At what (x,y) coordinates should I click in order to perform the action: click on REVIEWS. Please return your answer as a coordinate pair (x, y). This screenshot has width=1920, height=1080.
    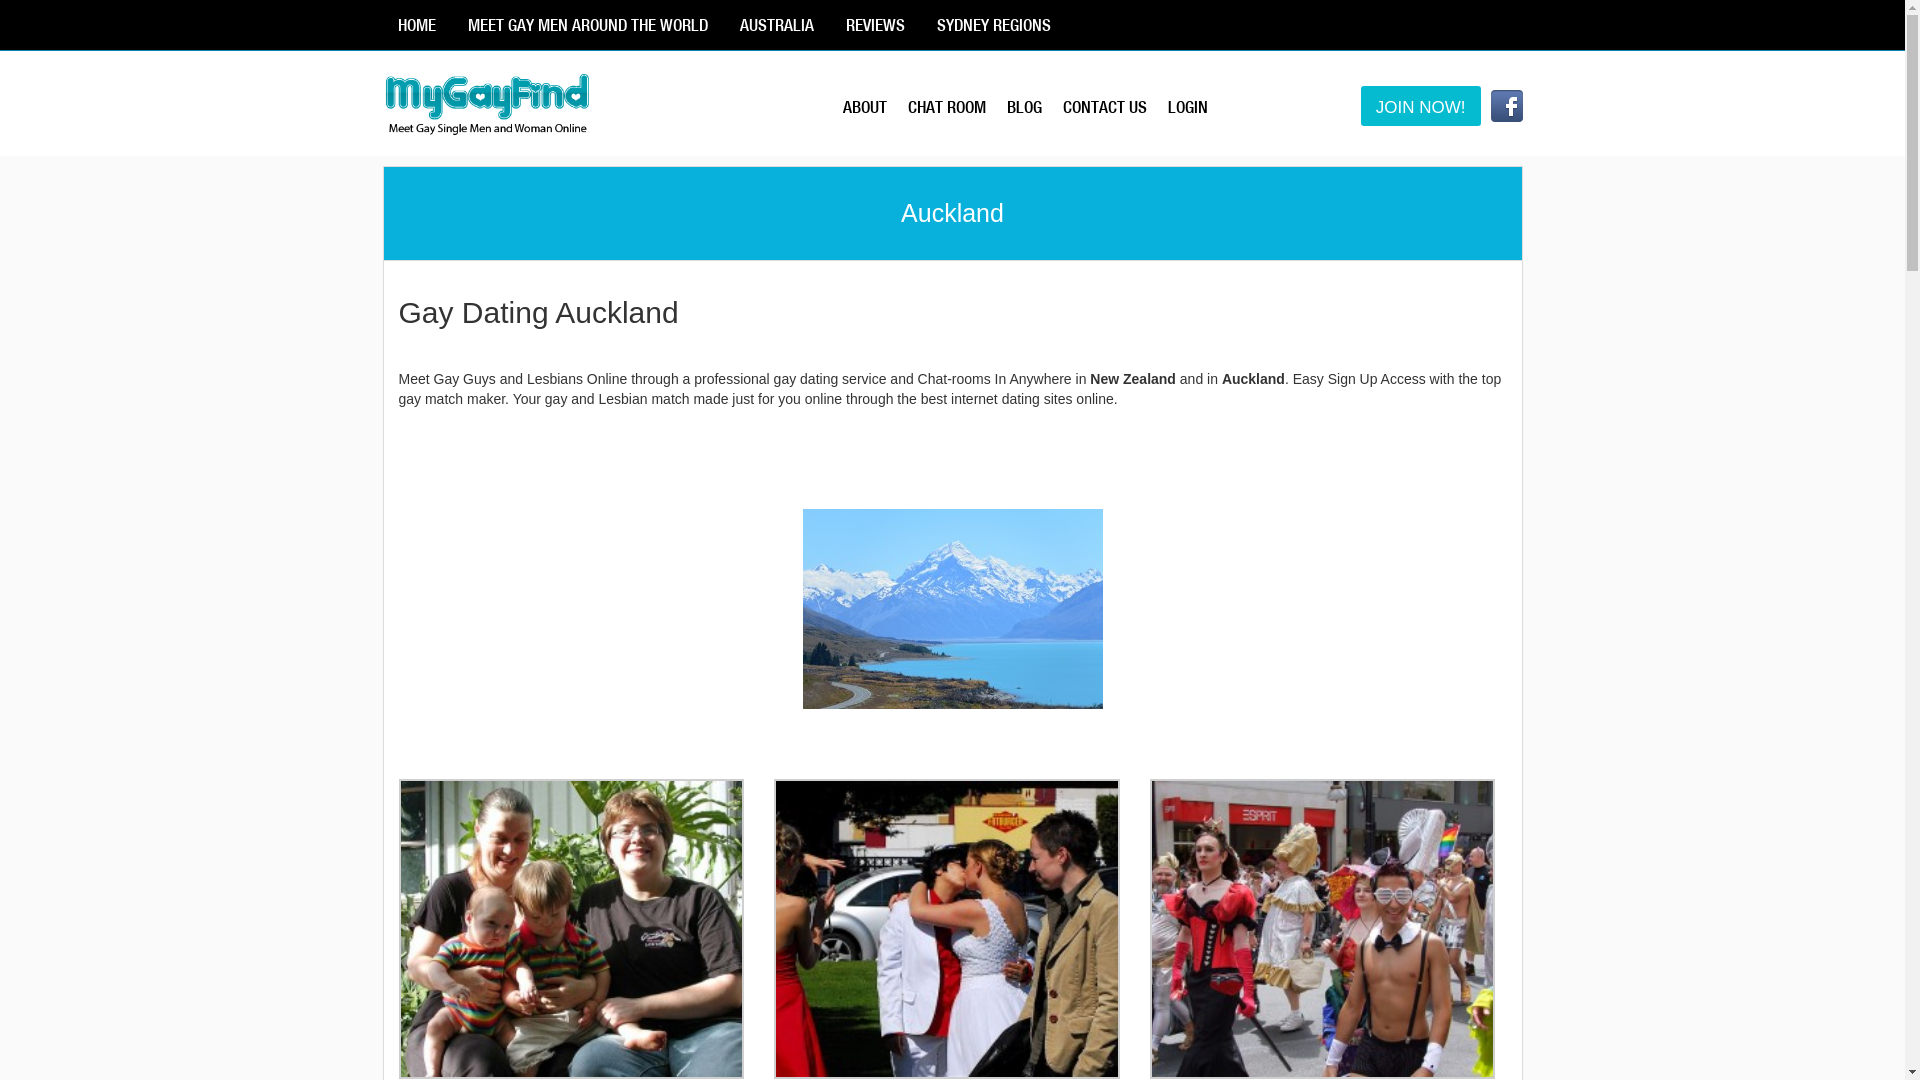
    Looking at the image, I should click on (874, 25).